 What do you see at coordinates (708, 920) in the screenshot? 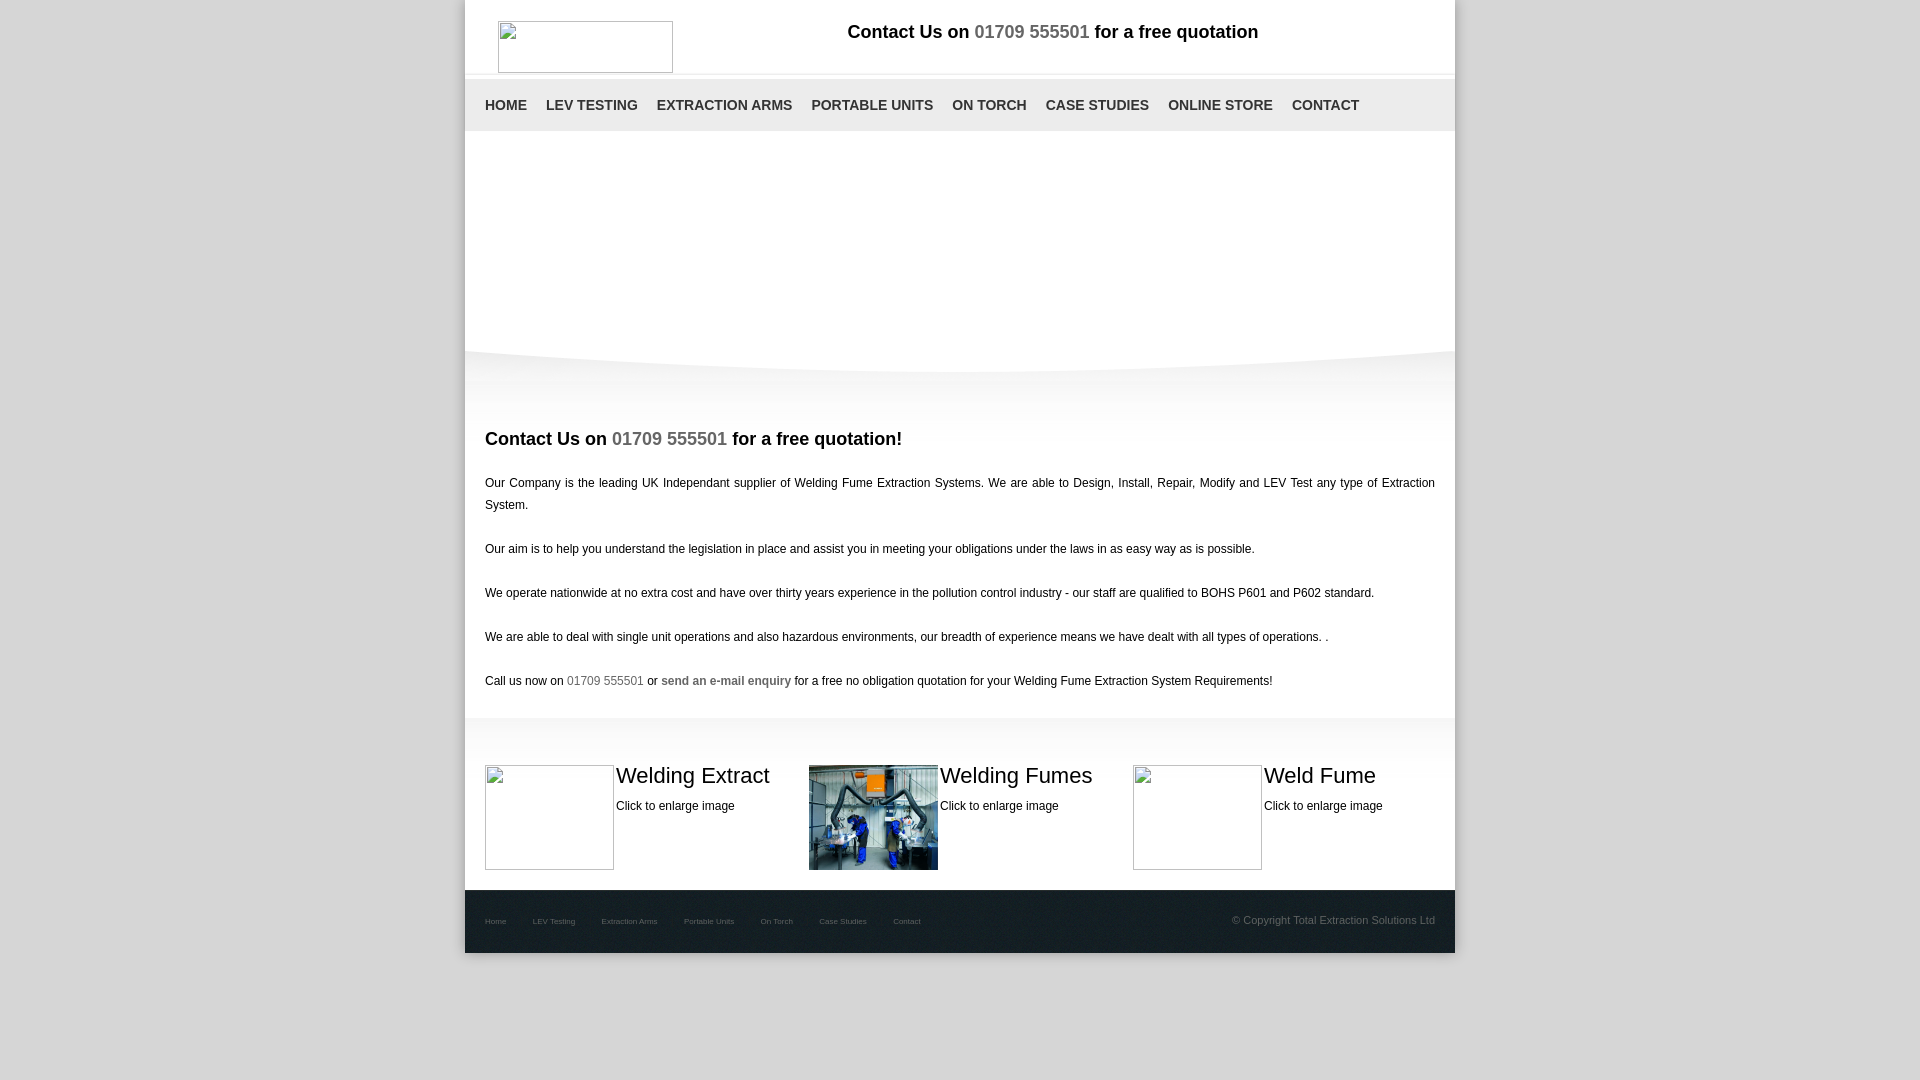
I see `Portable Units` at bounding box center [708, 920].